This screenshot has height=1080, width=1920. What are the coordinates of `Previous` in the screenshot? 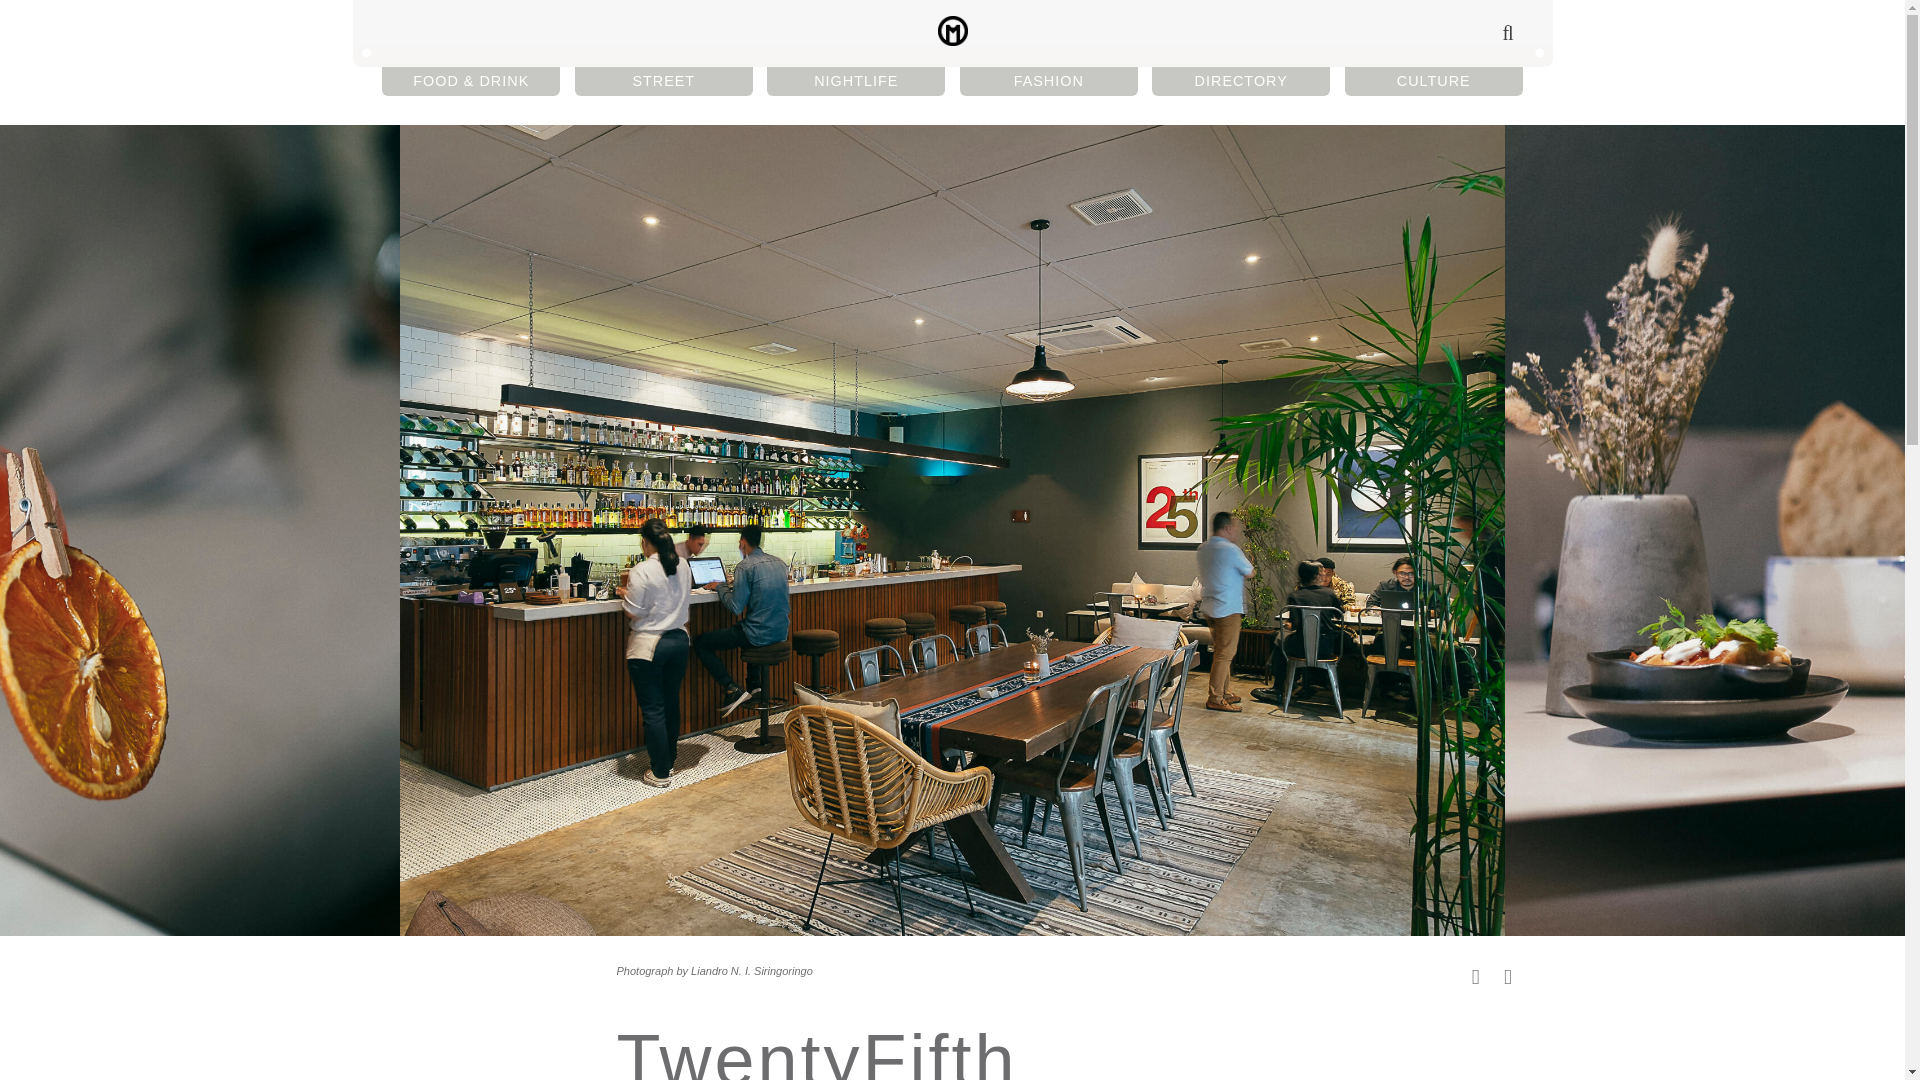 It's located at (1476, 976).